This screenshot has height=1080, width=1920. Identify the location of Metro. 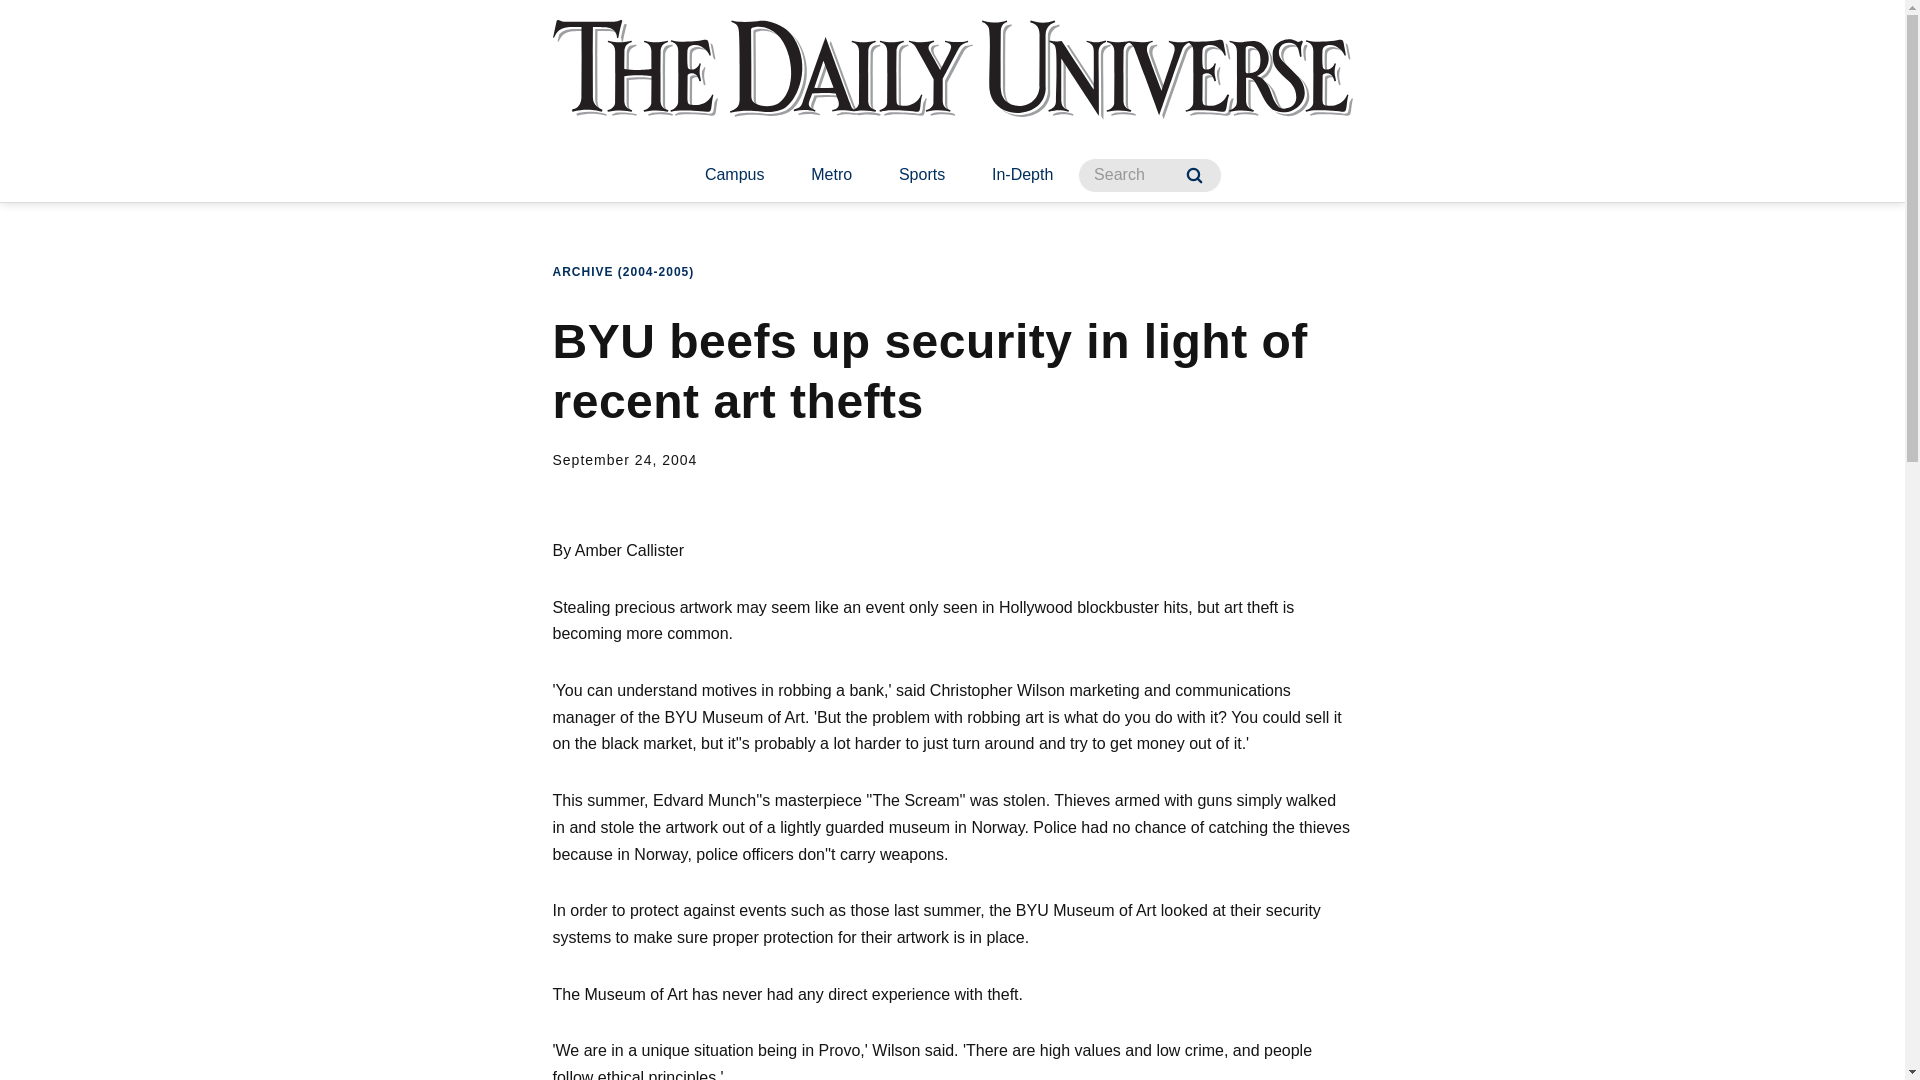
(831, 176).